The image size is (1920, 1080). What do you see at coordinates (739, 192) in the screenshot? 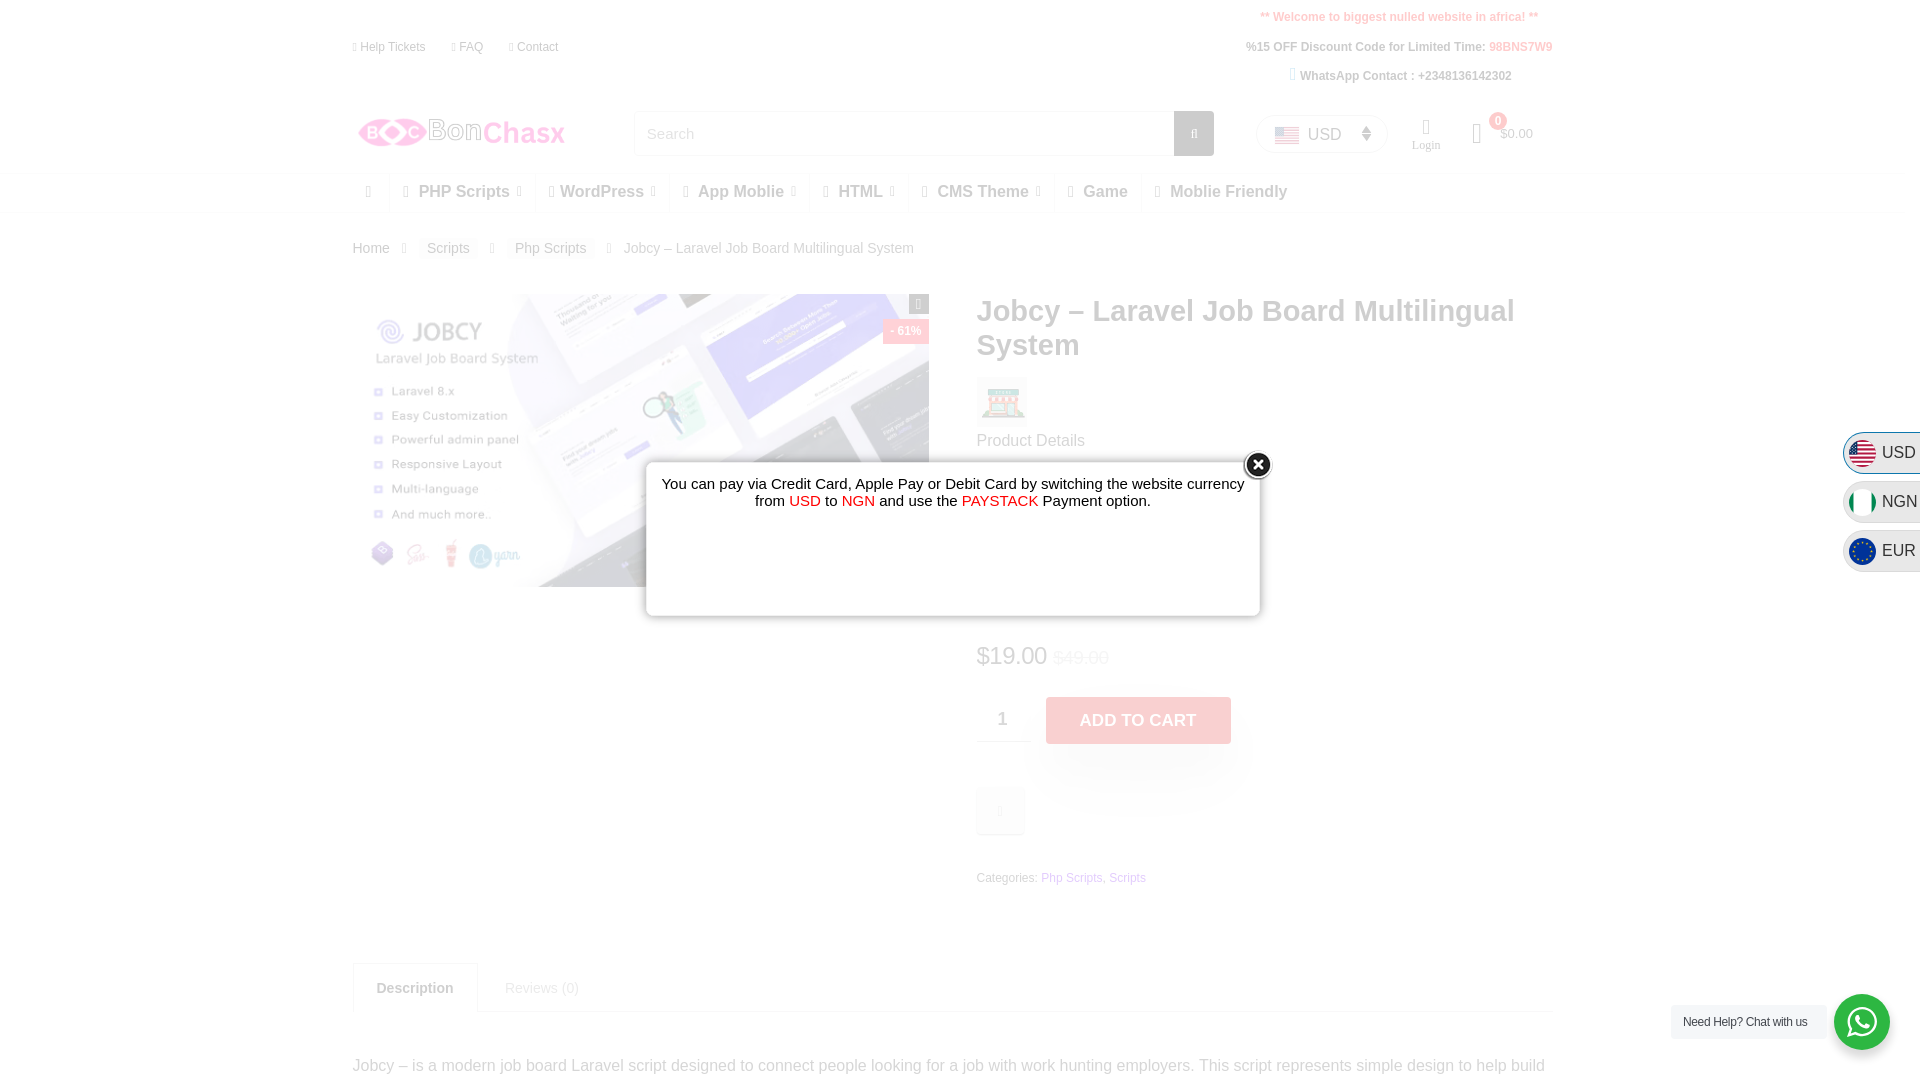
I see `App Moblie` at bounding box center [739, 192].